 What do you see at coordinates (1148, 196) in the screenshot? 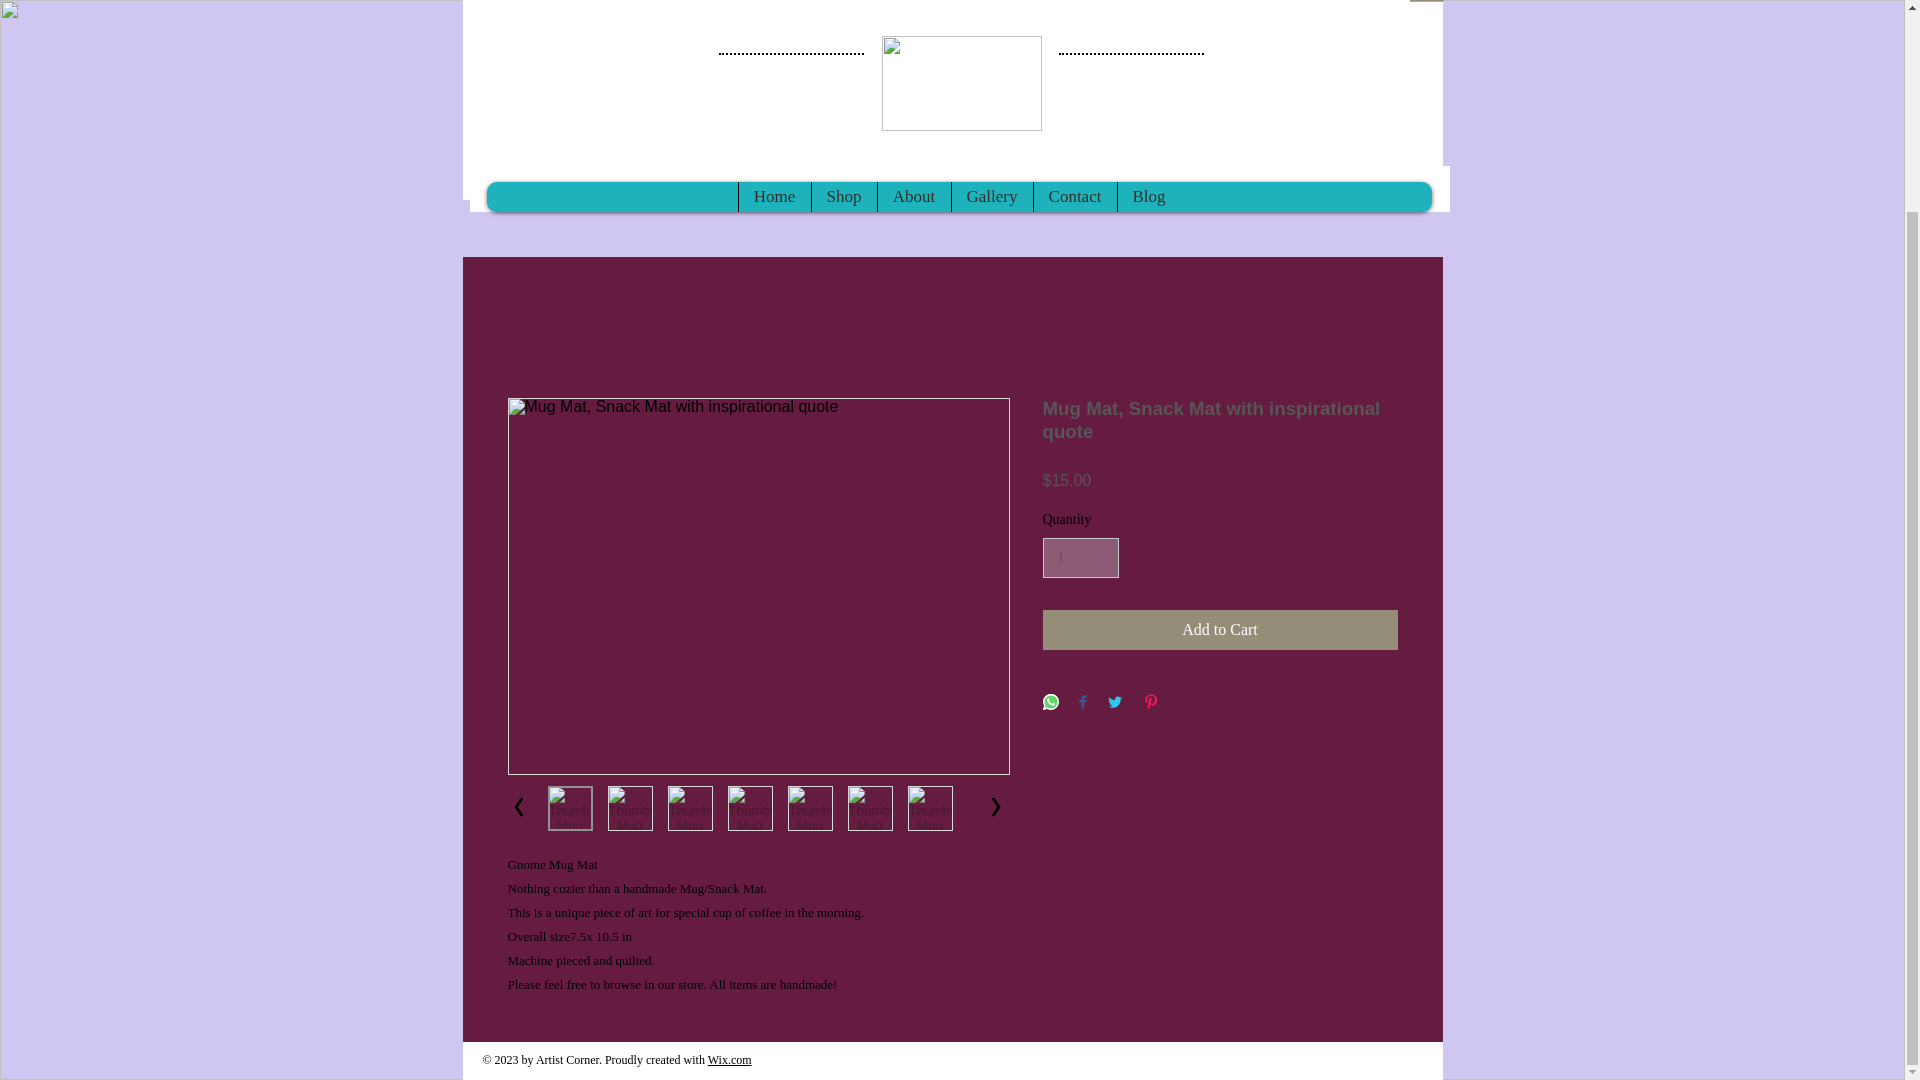
I see `Blog` at bounding box center [1148, 196].